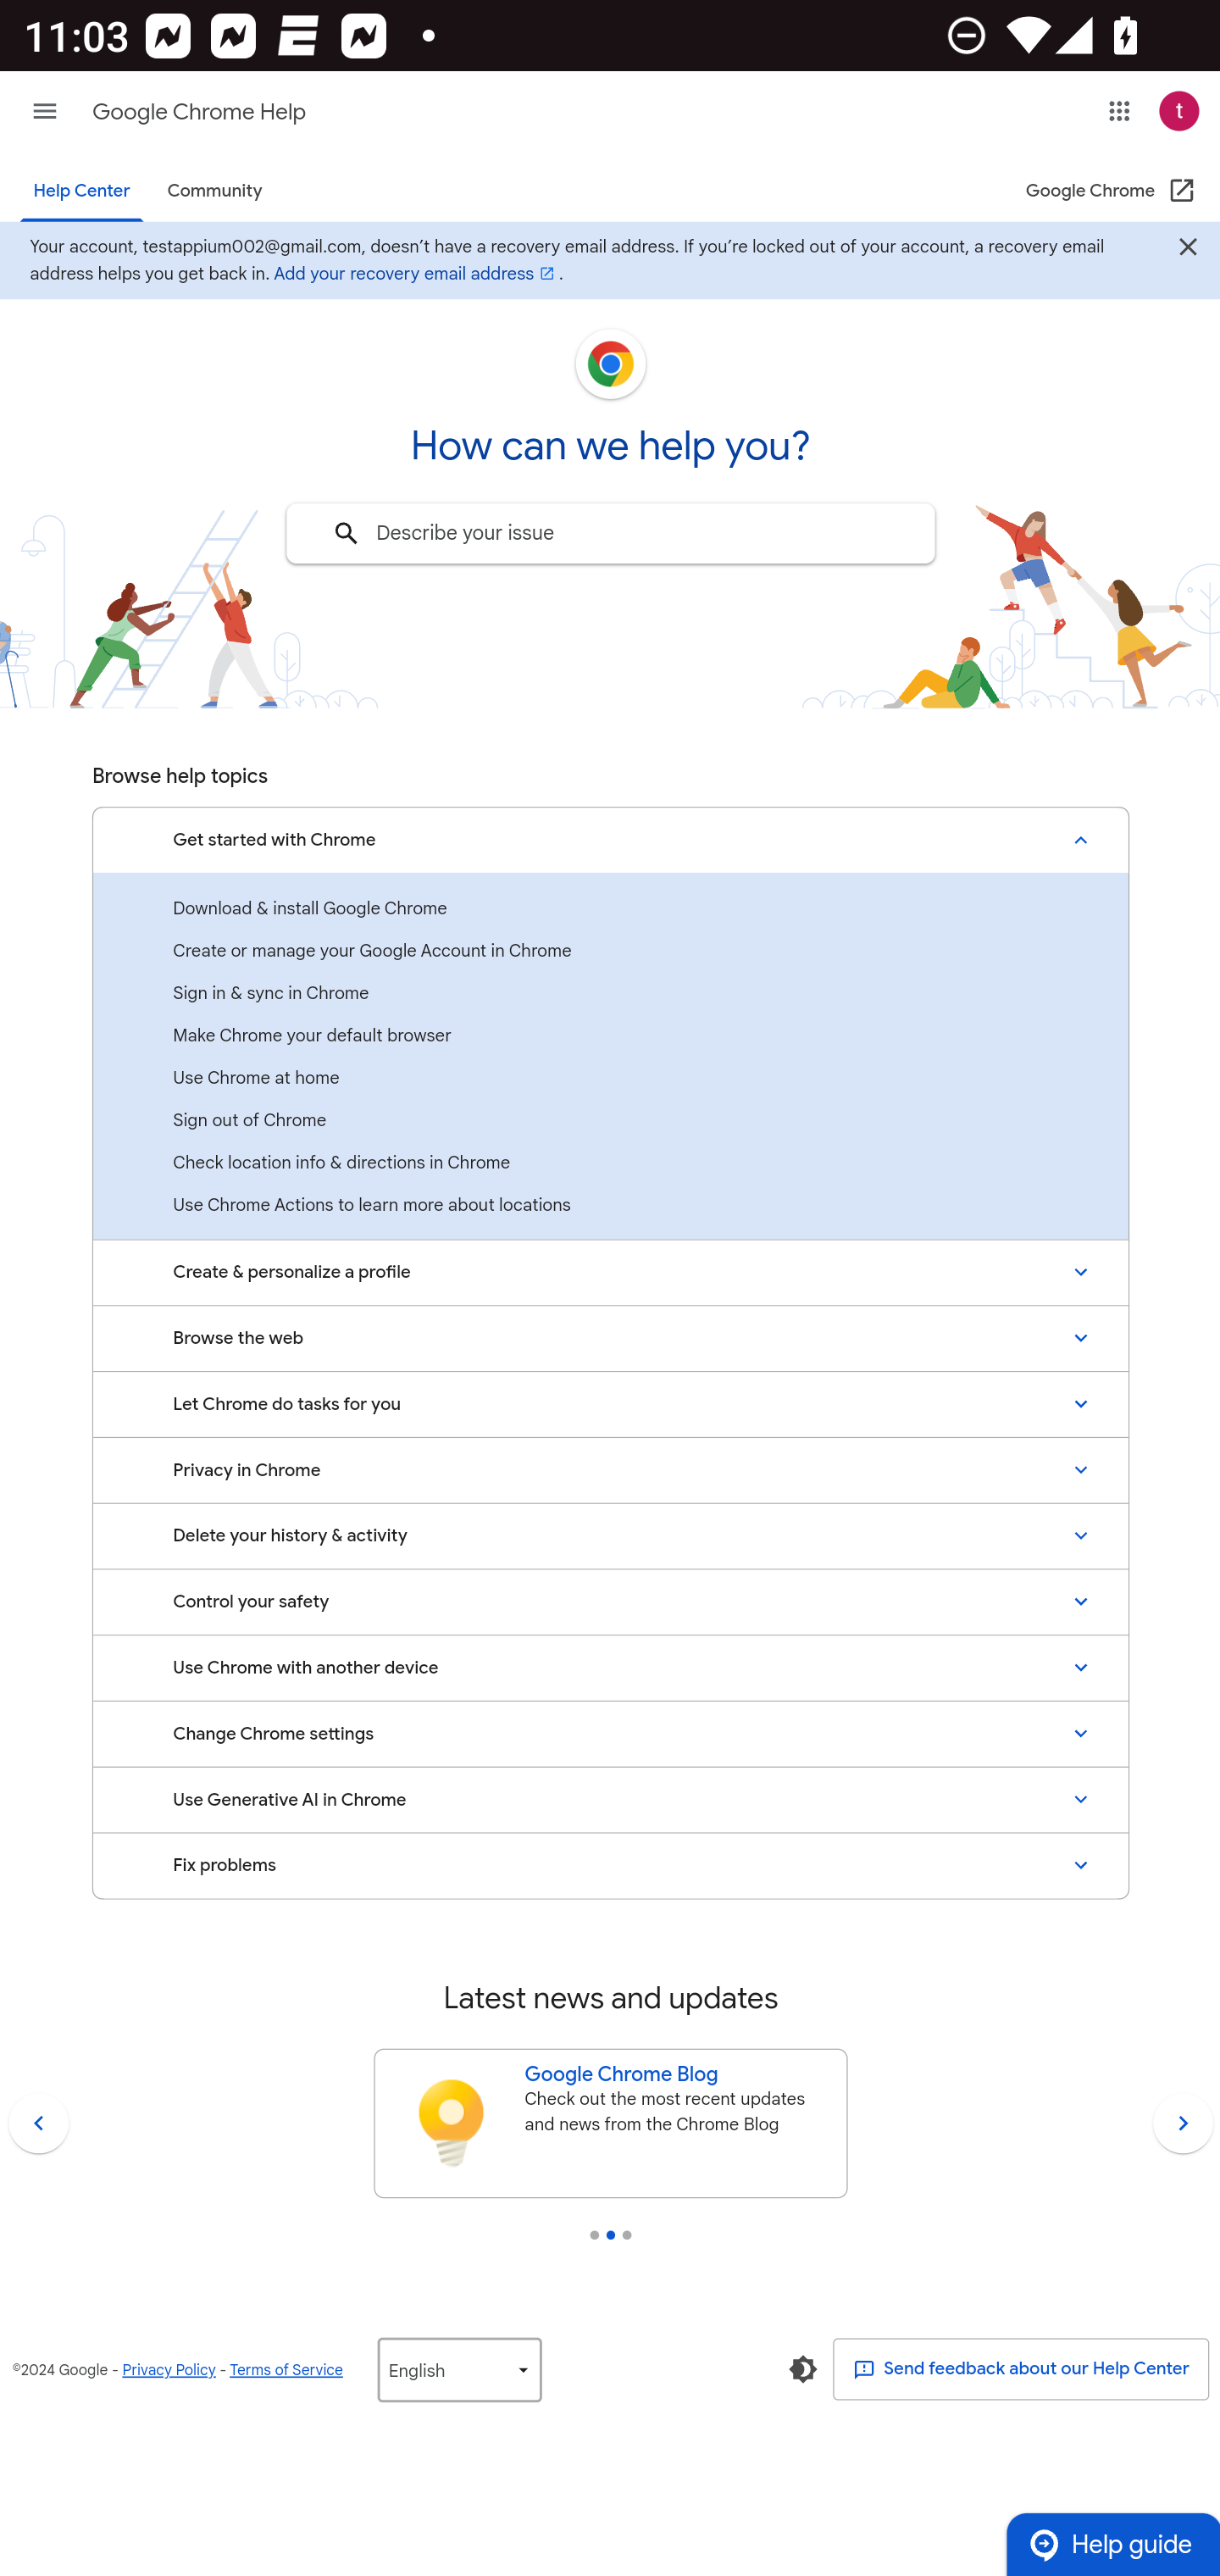  I want to click on Delete your history & activity, so click(610, 1535).